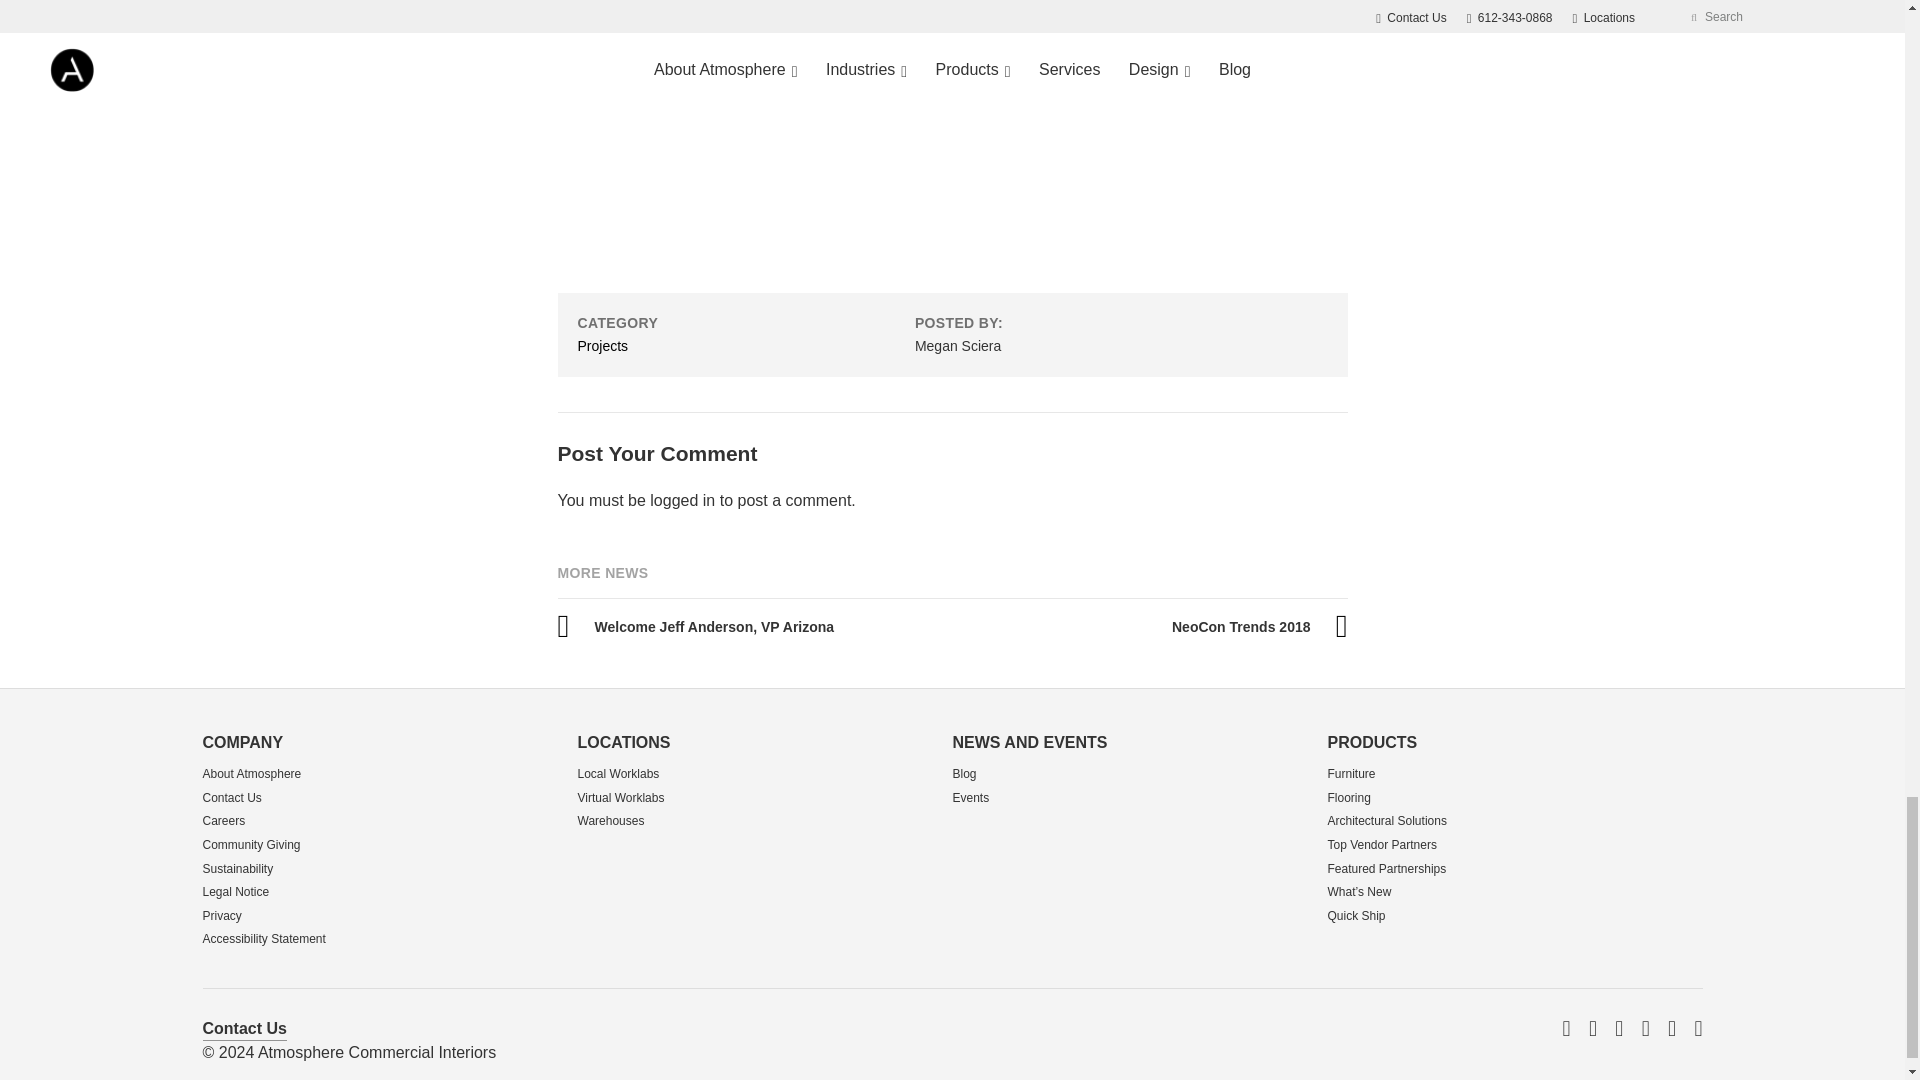  Describe the element at coordinates (696, 626) in the screenshot. I see `Welcome Jeff Anderson, VP Arizona` at that location.